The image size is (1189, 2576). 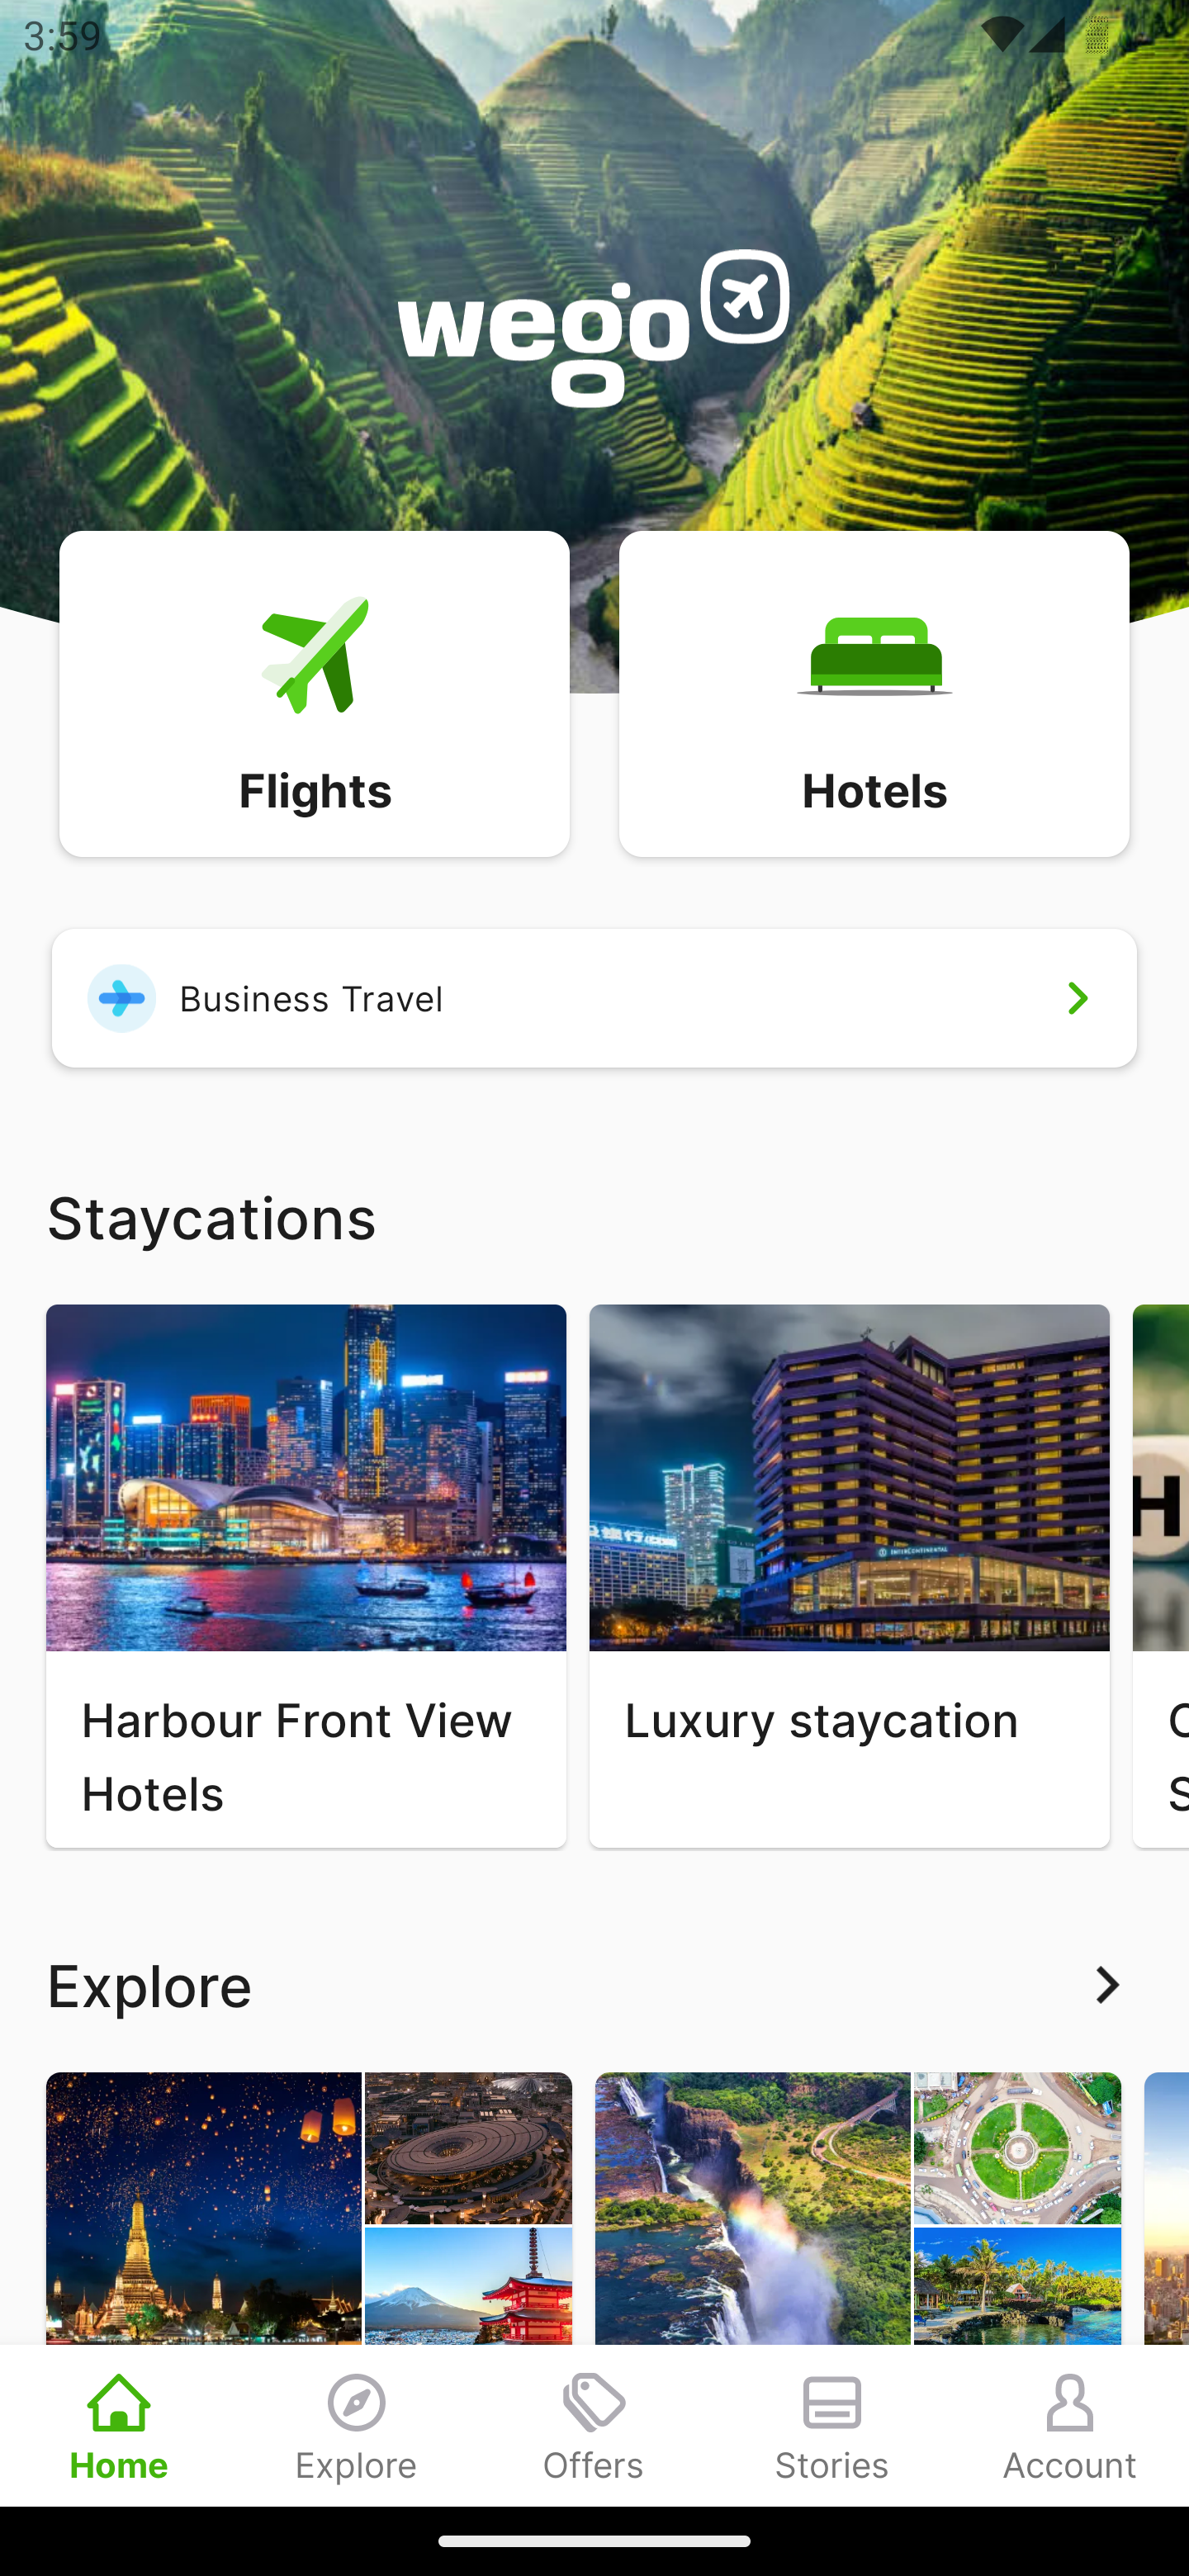 I want to click on Account, so click(x=1070, y=2425).